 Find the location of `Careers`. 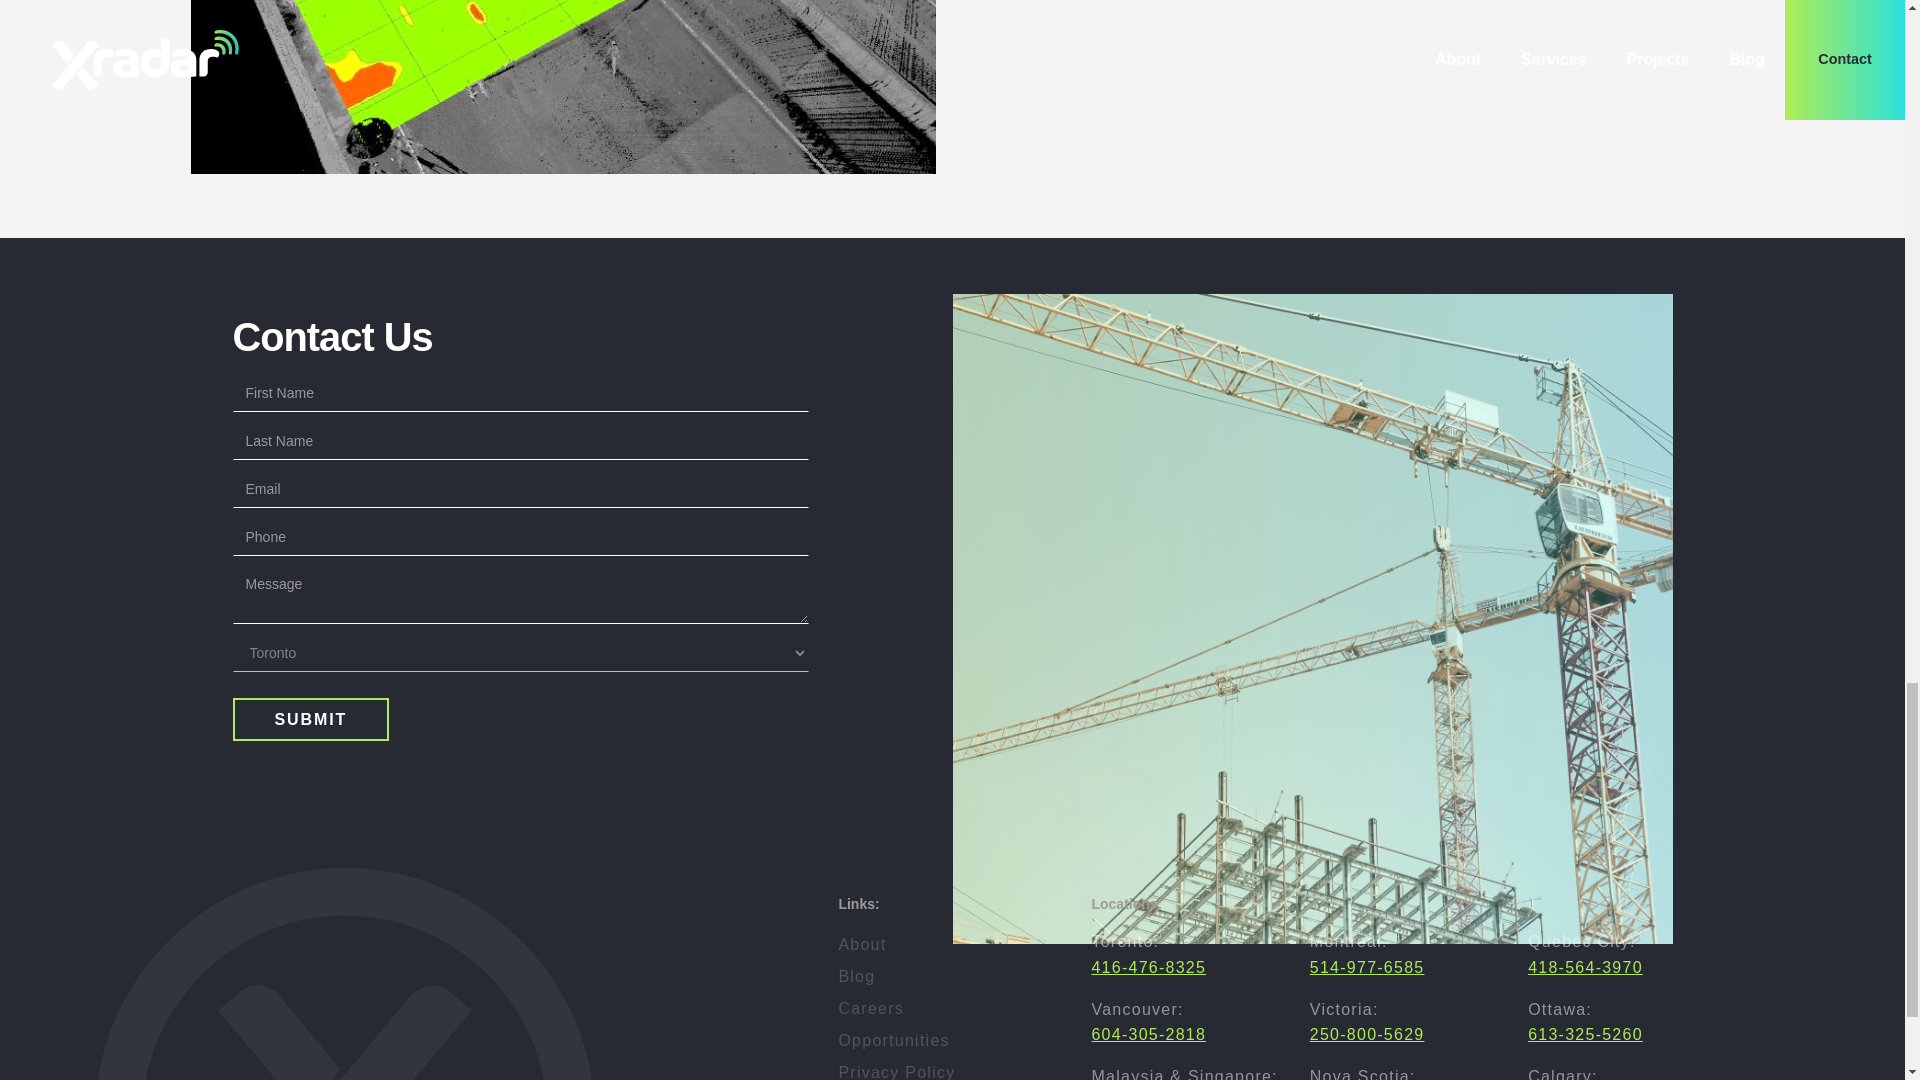

Careers is located at coordinates (936, 1008).